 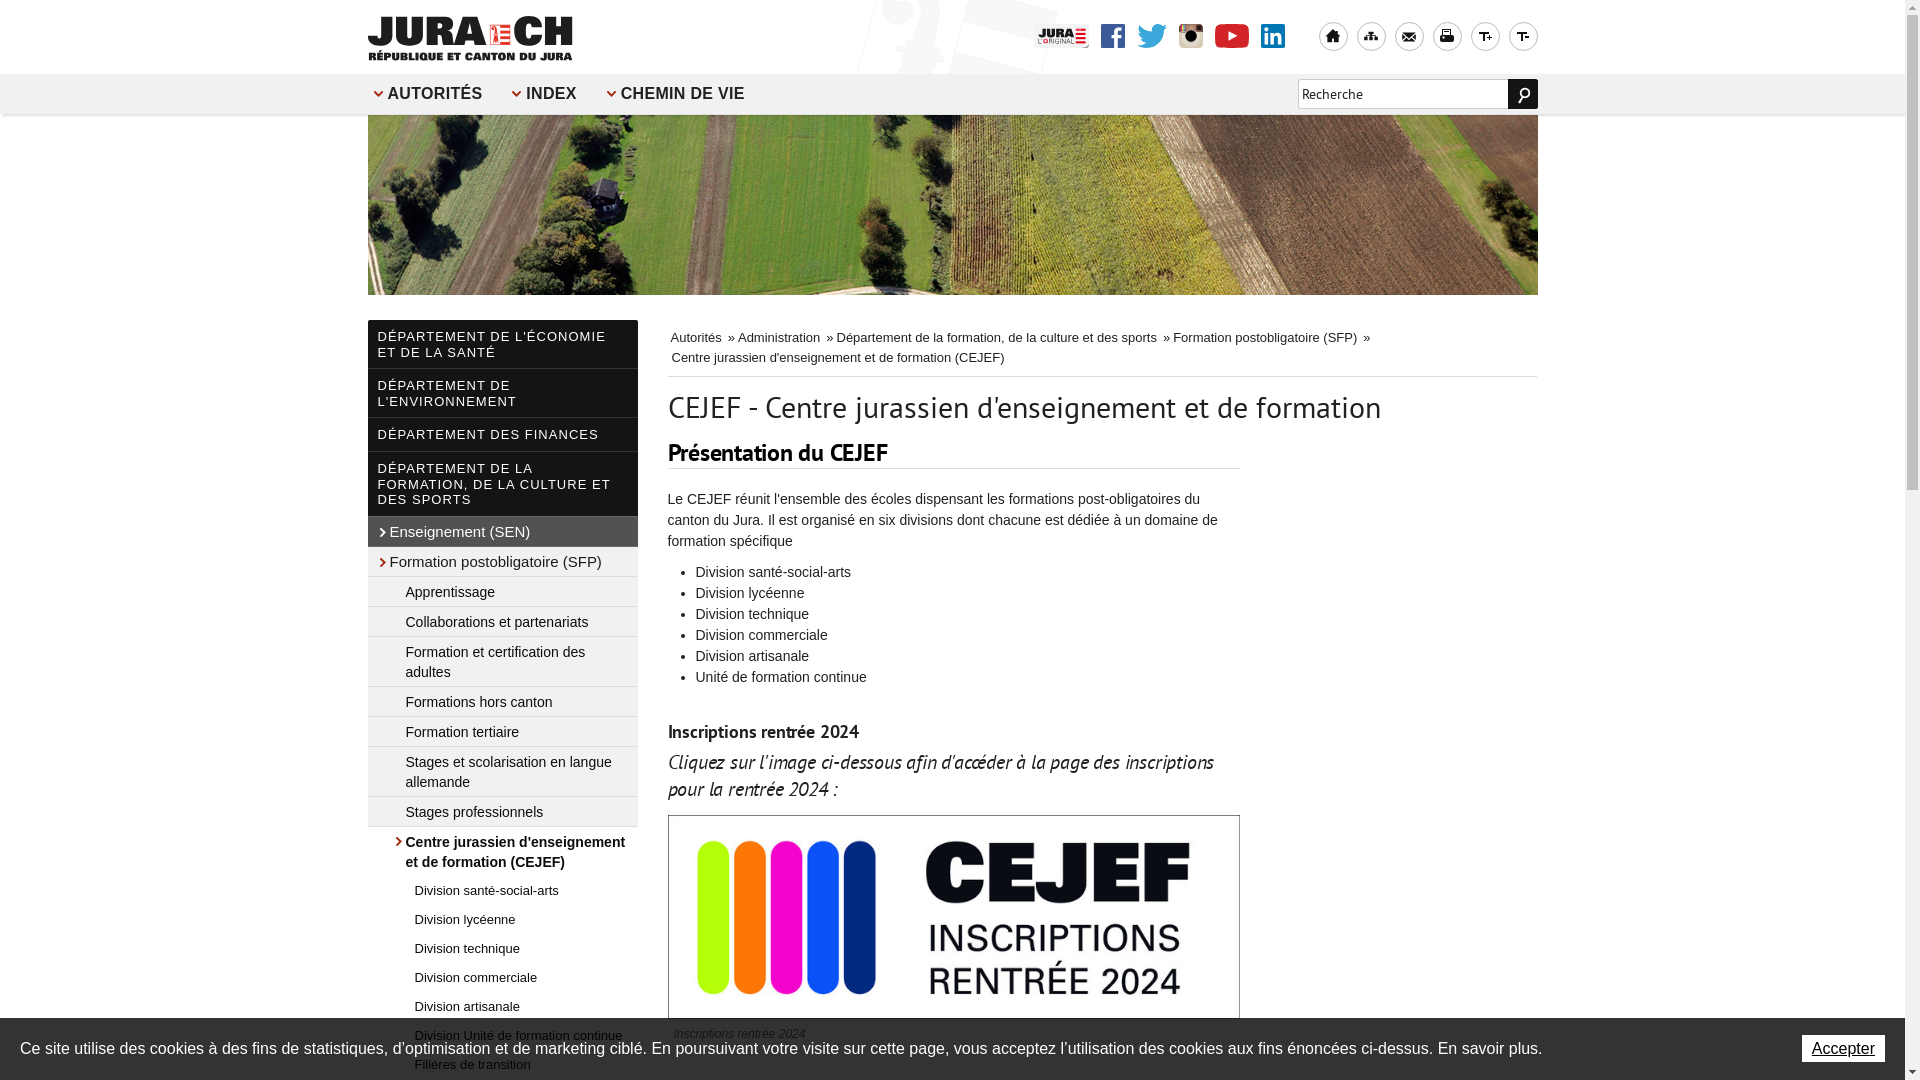 I want to click on Stages et scolarisation en langue allemande, so click(x=503, y=772).